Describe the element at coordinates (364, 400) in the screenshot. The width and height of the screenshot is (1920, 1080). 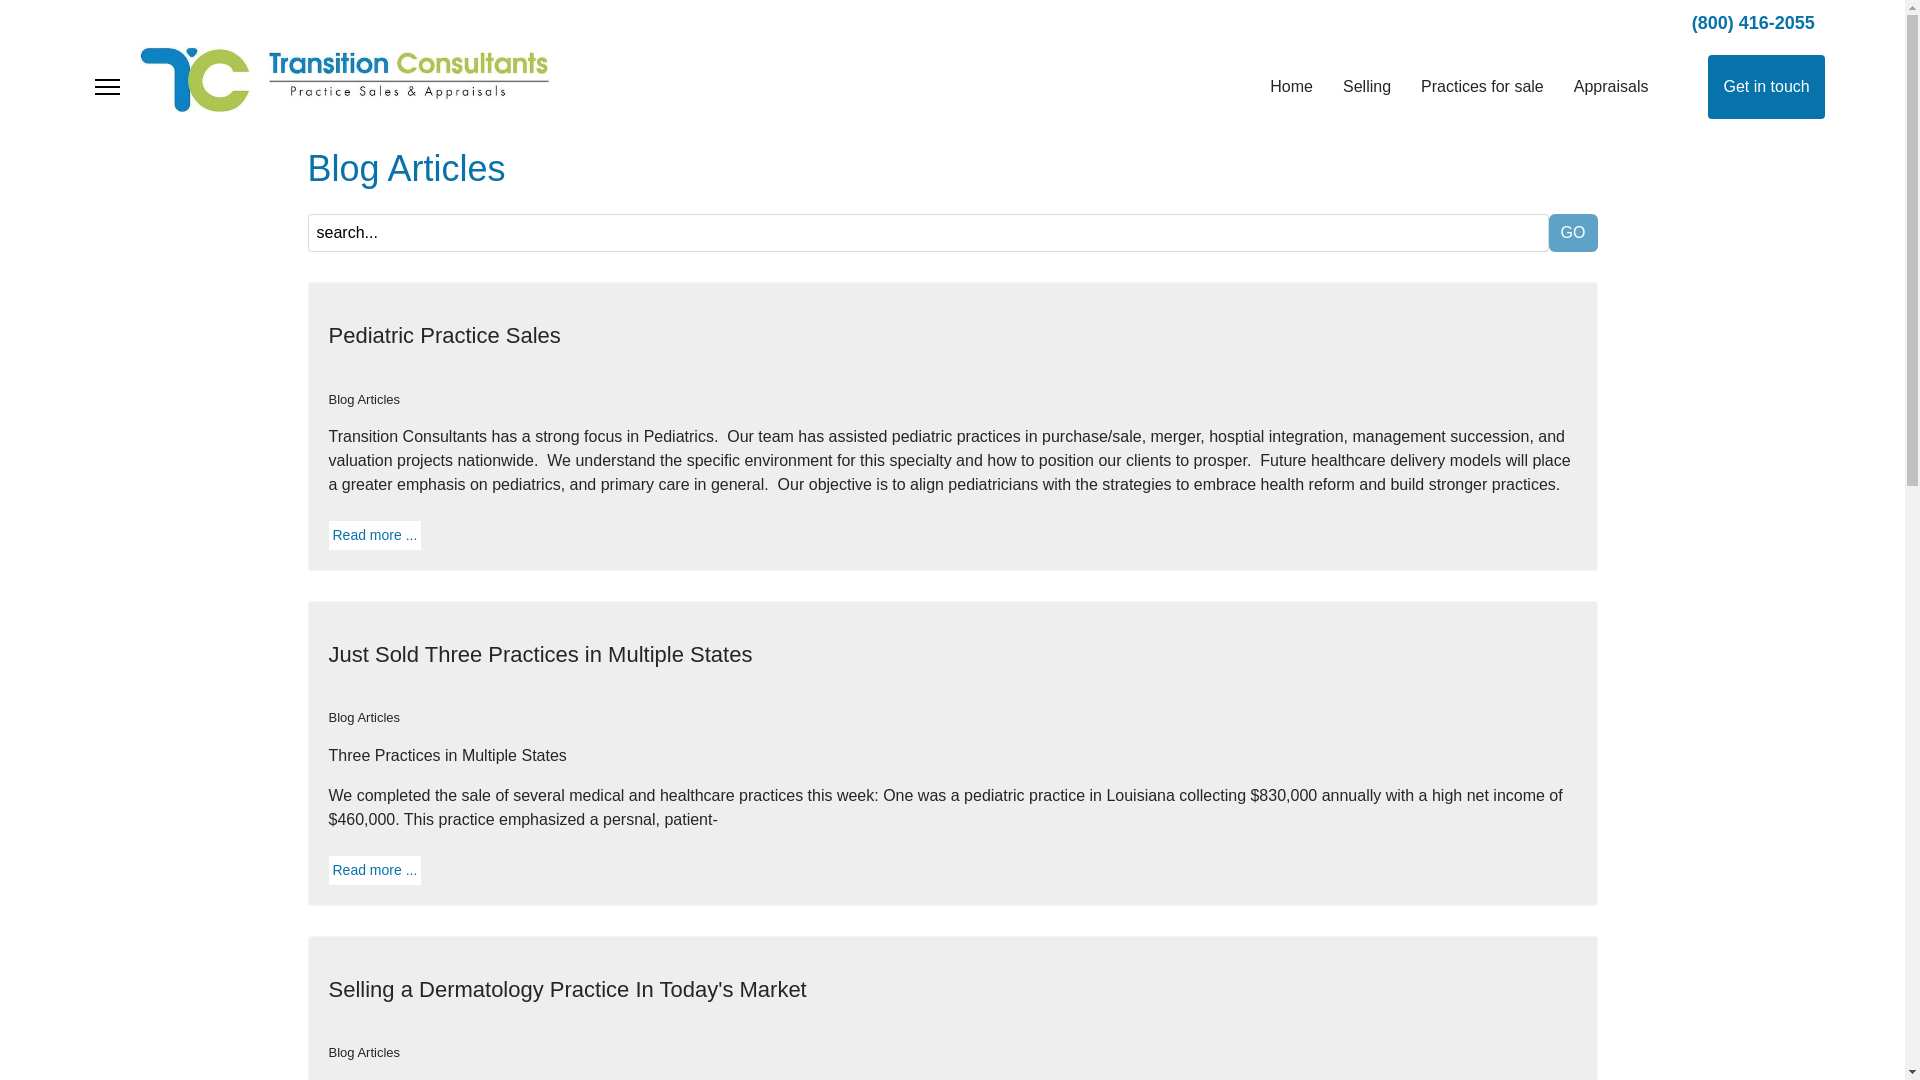
I see `Category: Blog Articles` at that location.